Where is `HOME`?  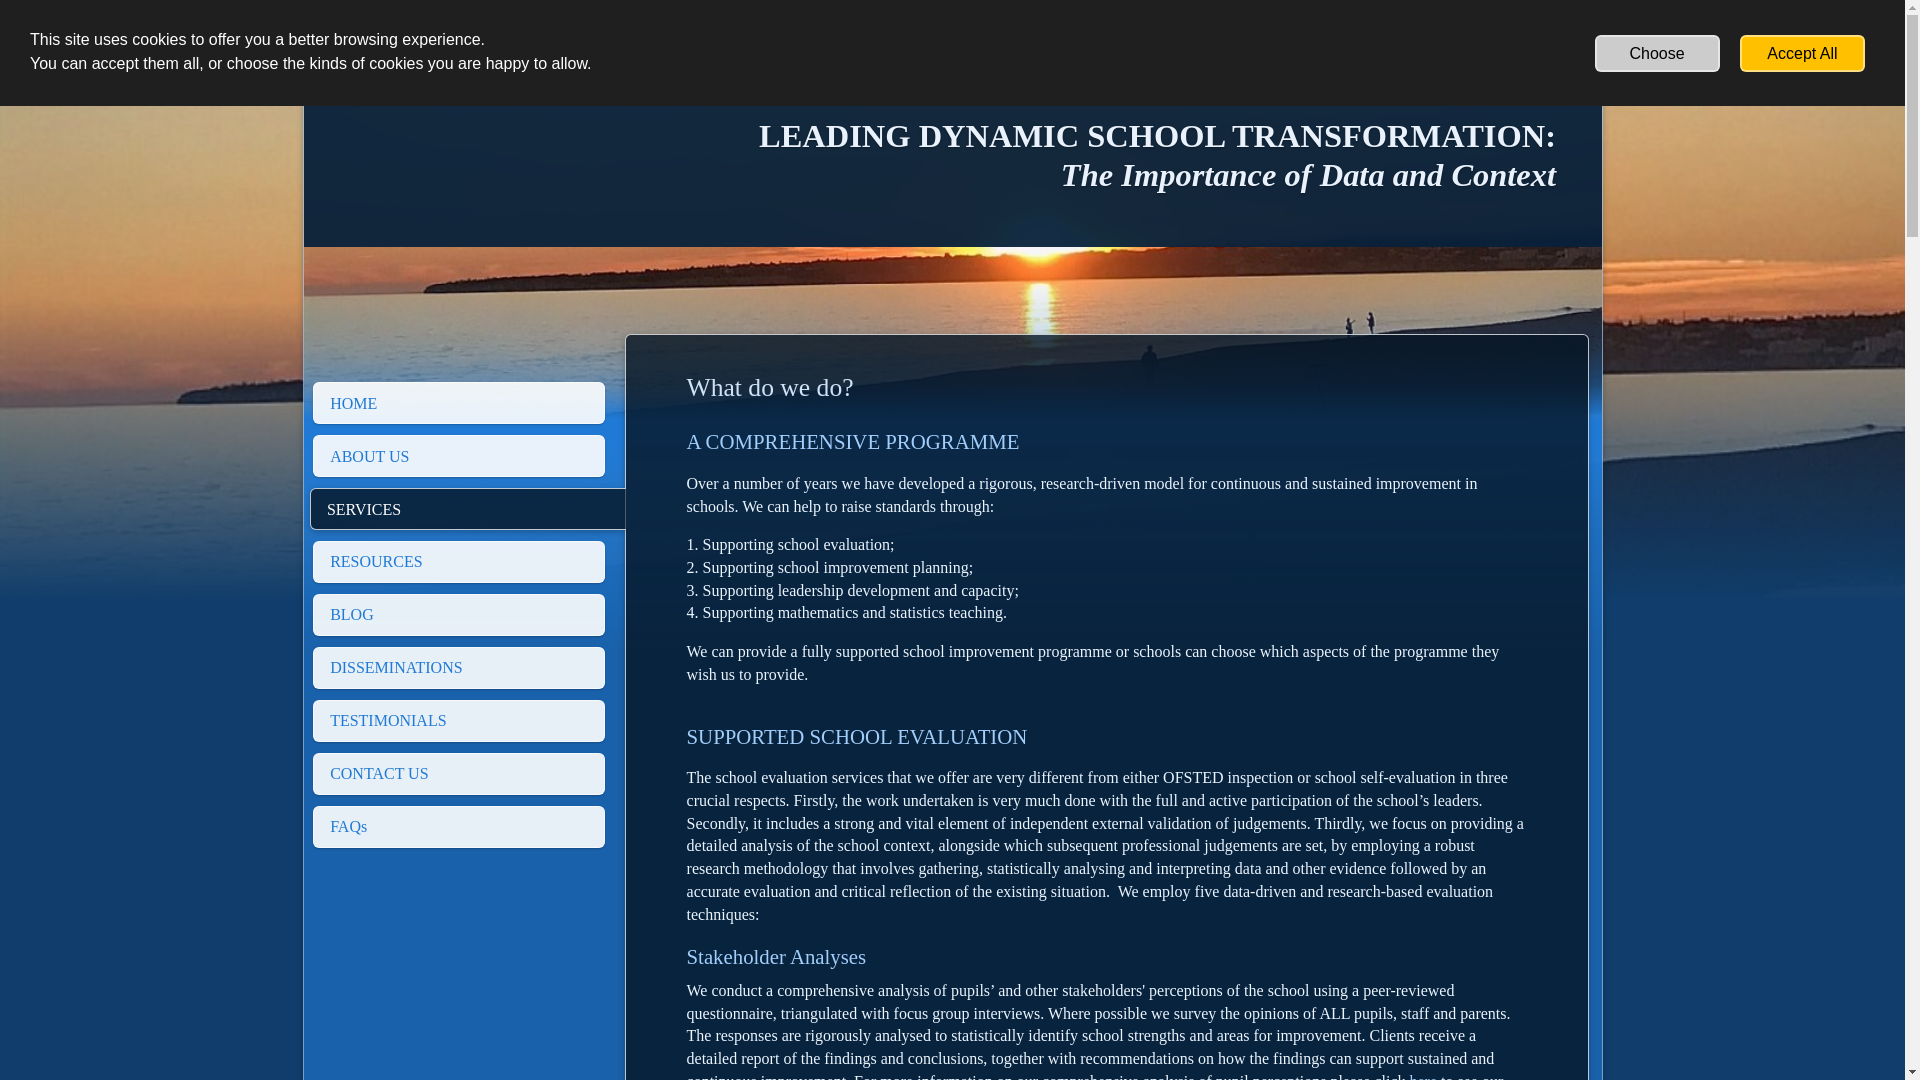 HOME is located at coordinates (458, 403).